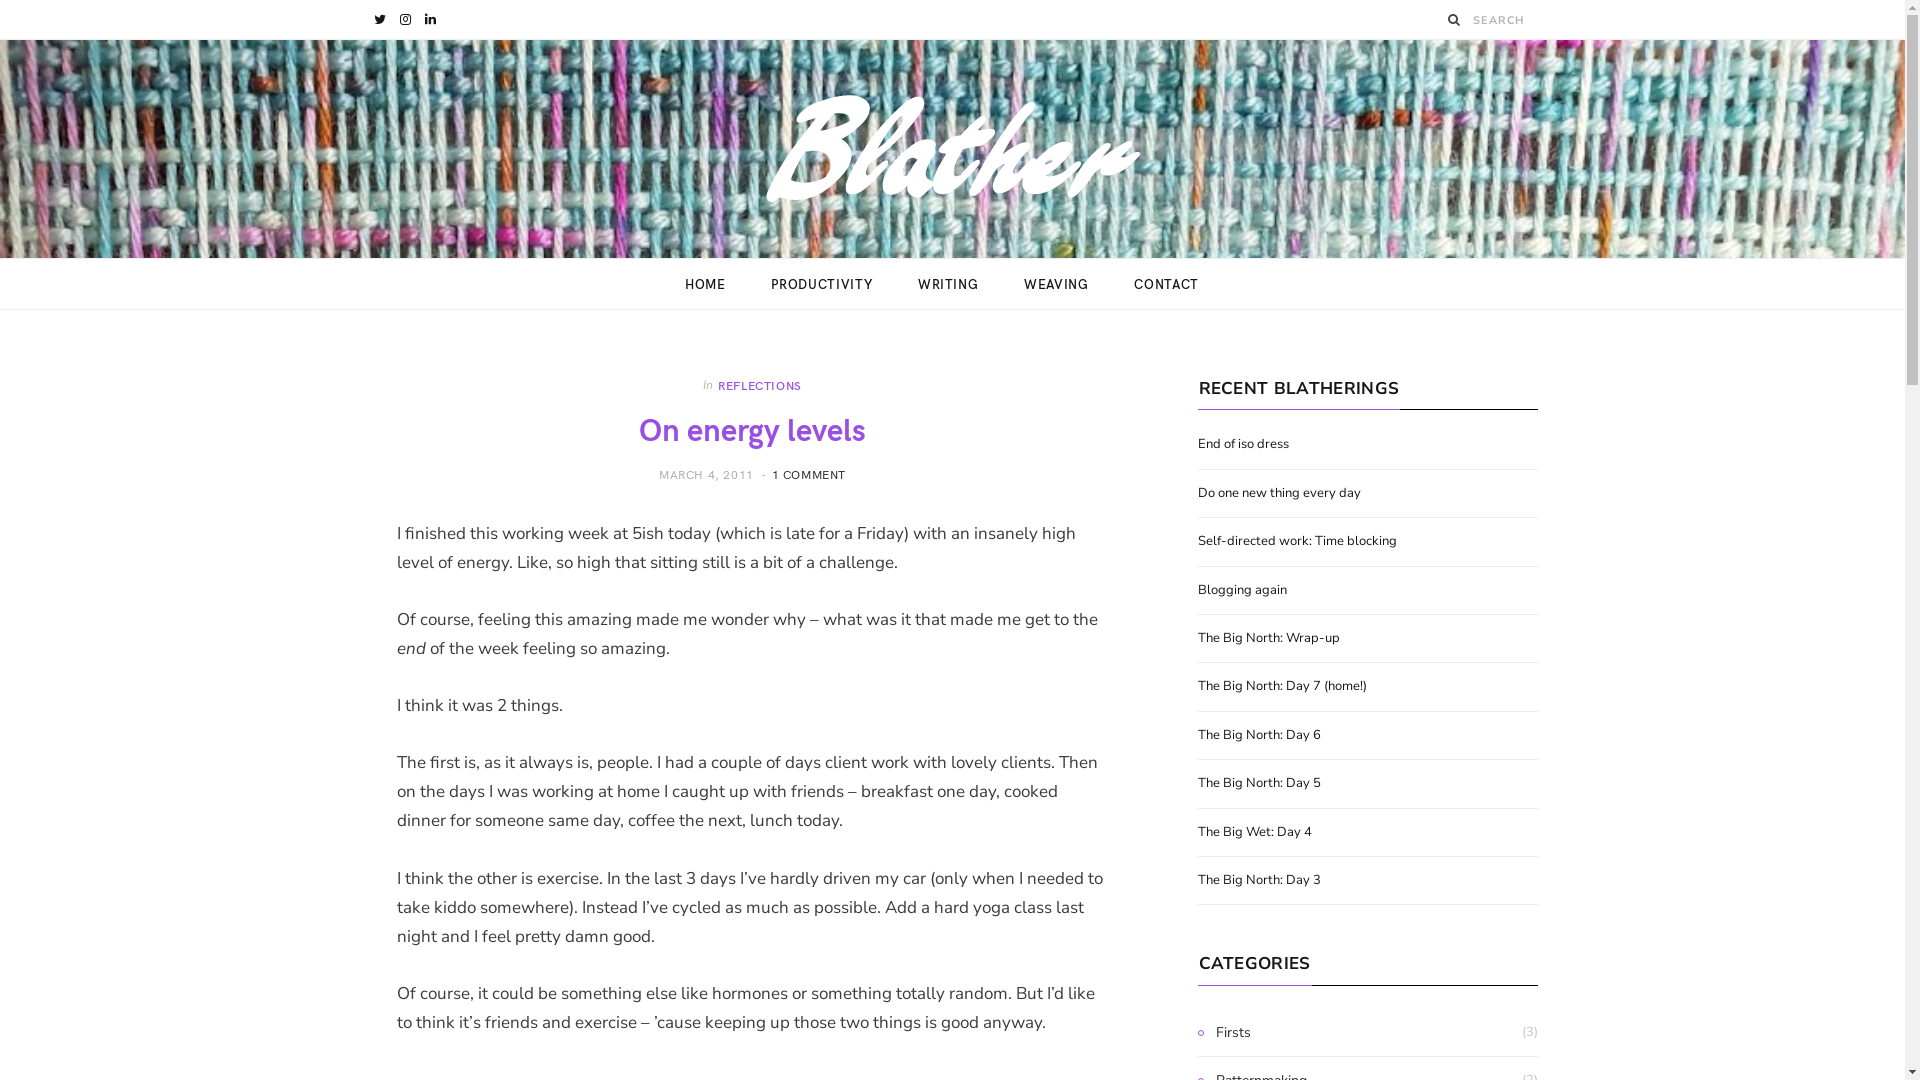 This screenshot has width=1920, height=1080. What do you see at coordinates (1255, 832) in the screenshot?
I see `The Big Wet: Day 4` at bounding box center [1255, 832].